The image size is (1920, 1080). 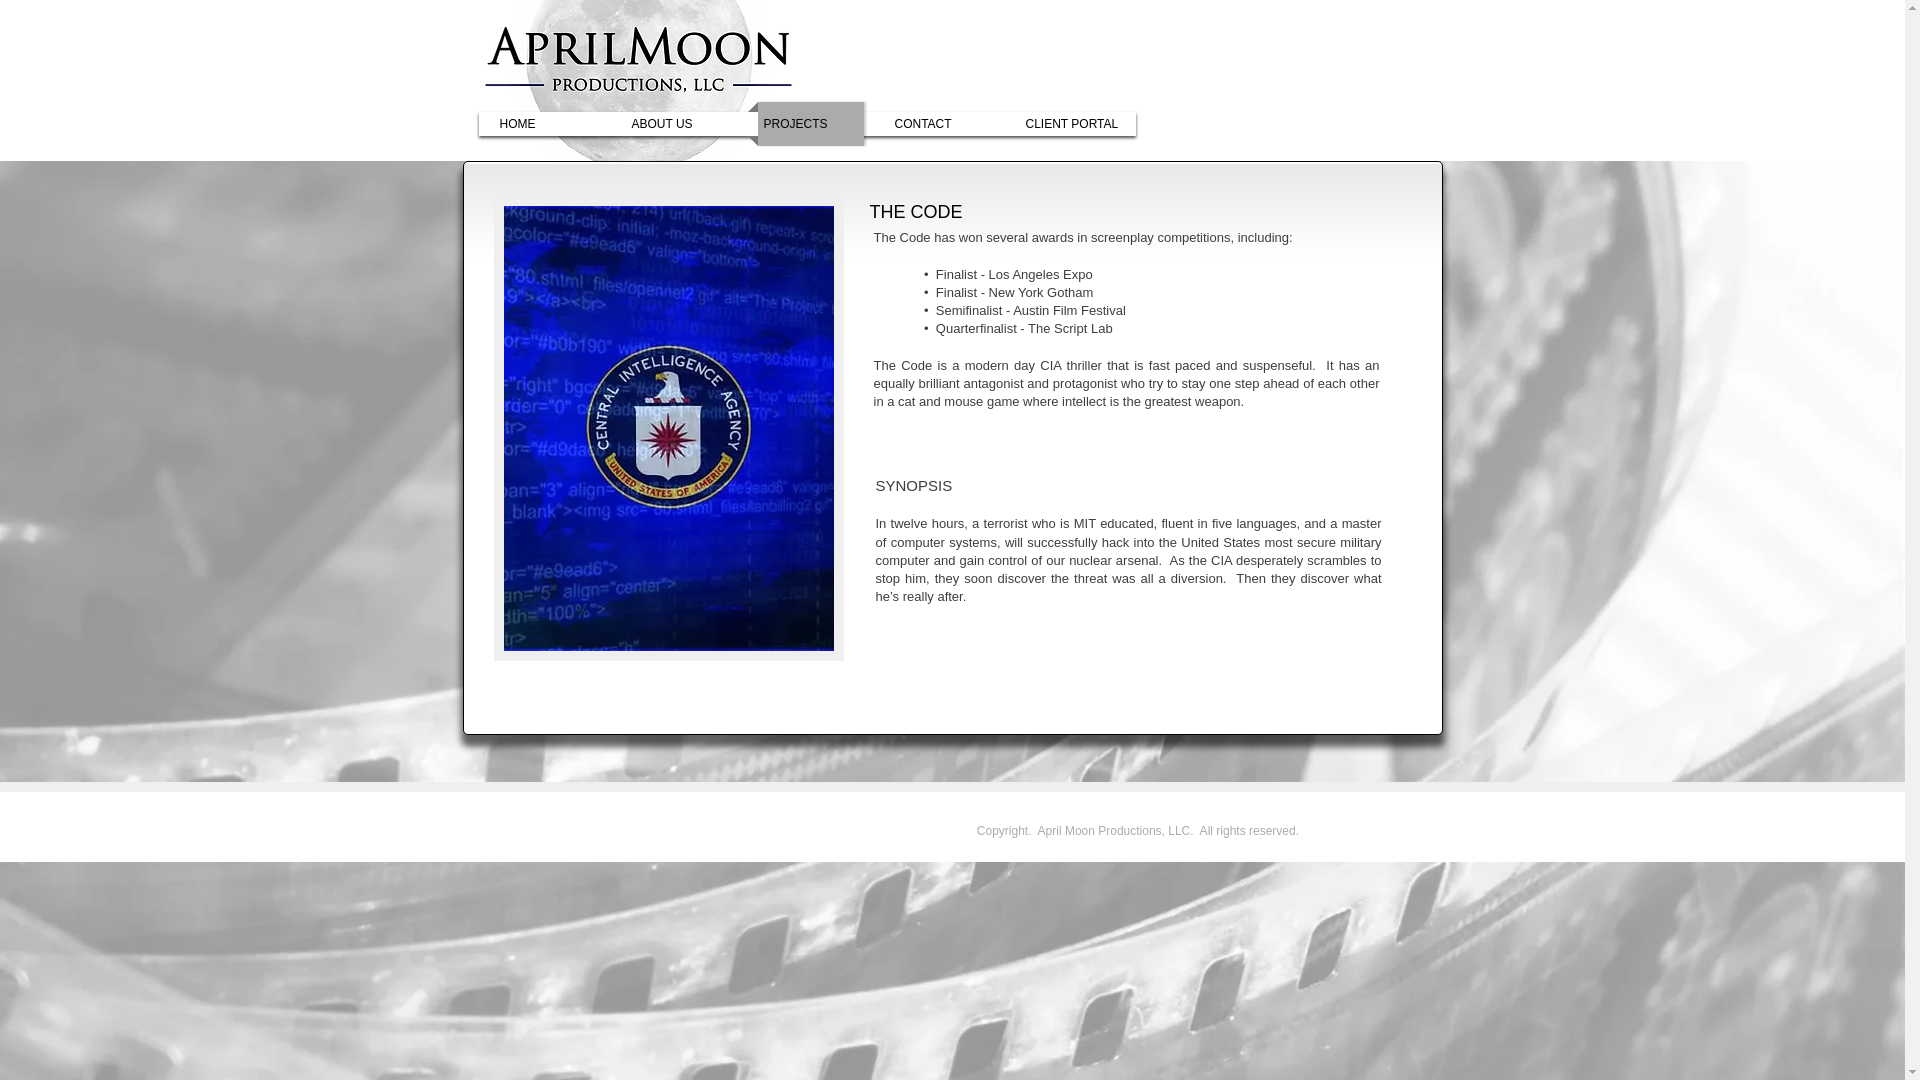 I want to click on ABOUT US, so click(x=680, y=123).